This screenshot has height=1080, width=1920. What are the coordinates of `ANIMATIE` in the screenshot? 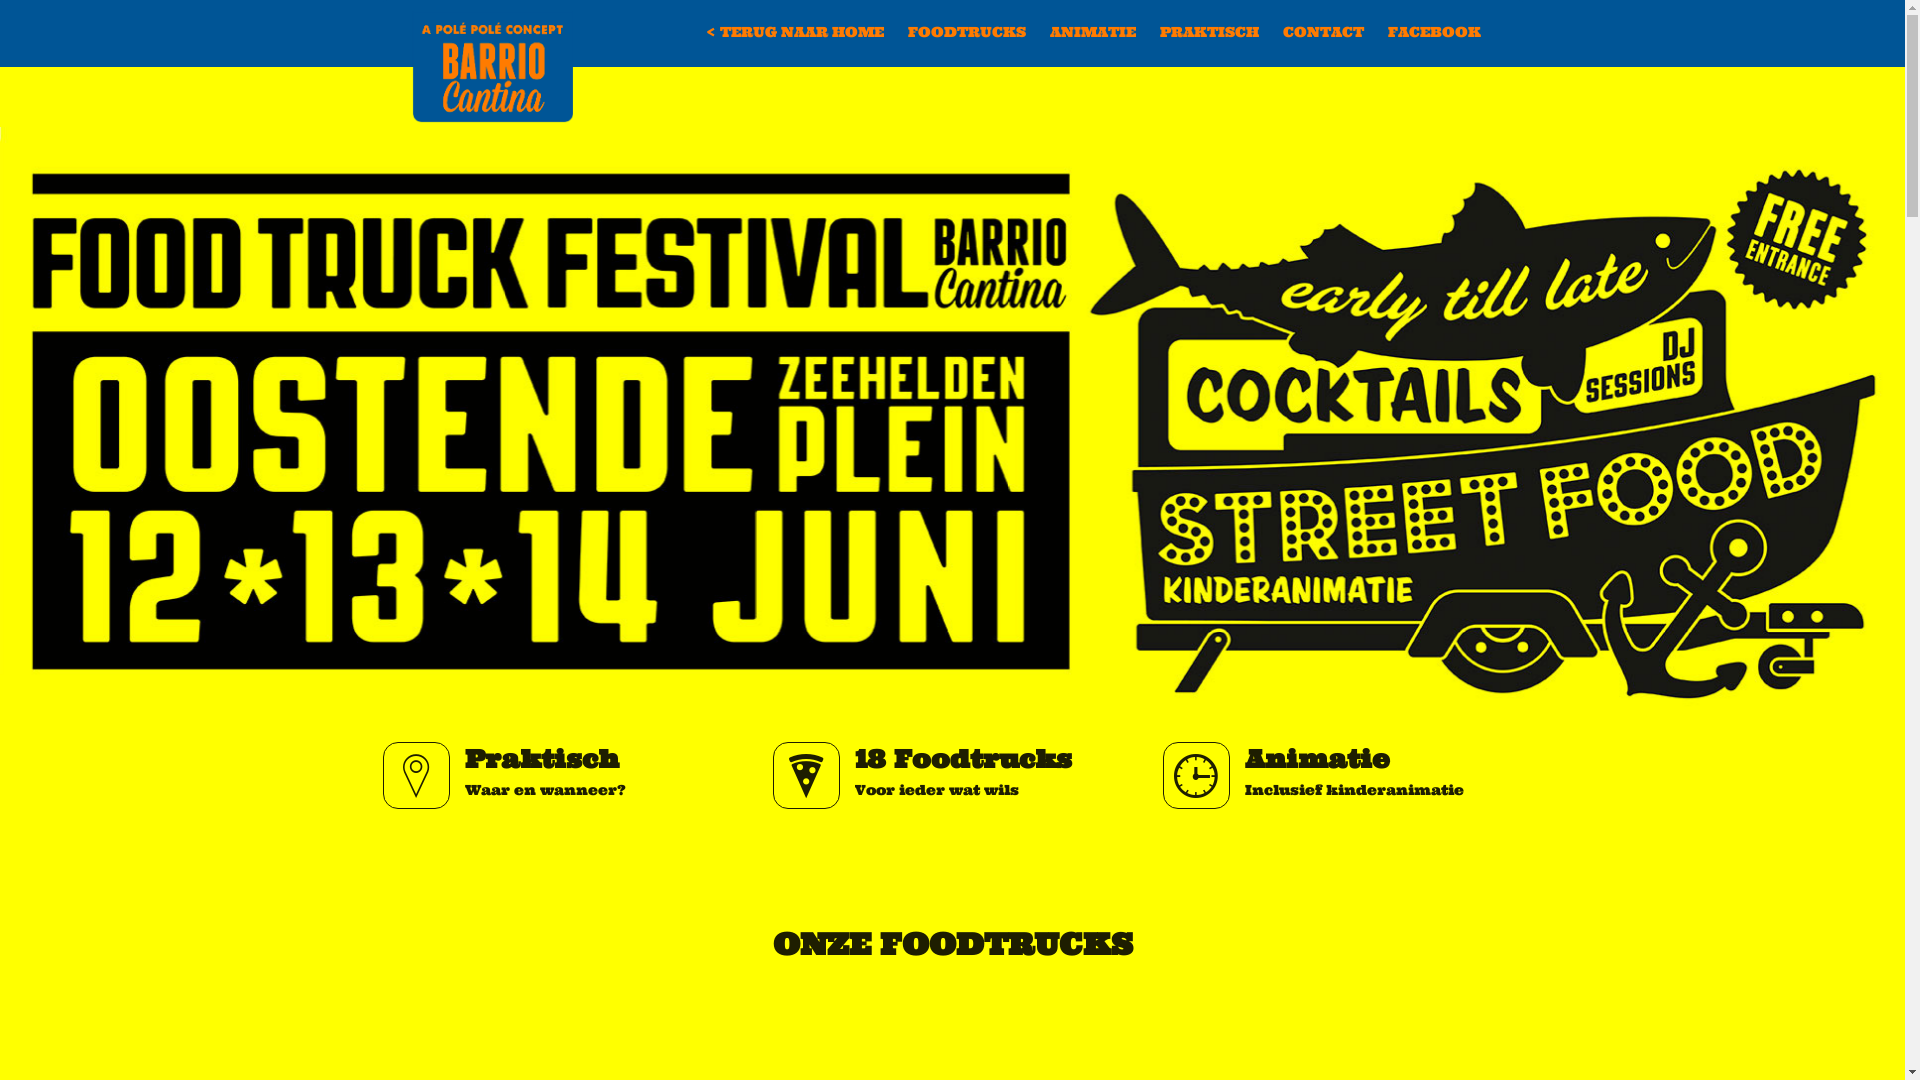 It's located at (1093, 32).